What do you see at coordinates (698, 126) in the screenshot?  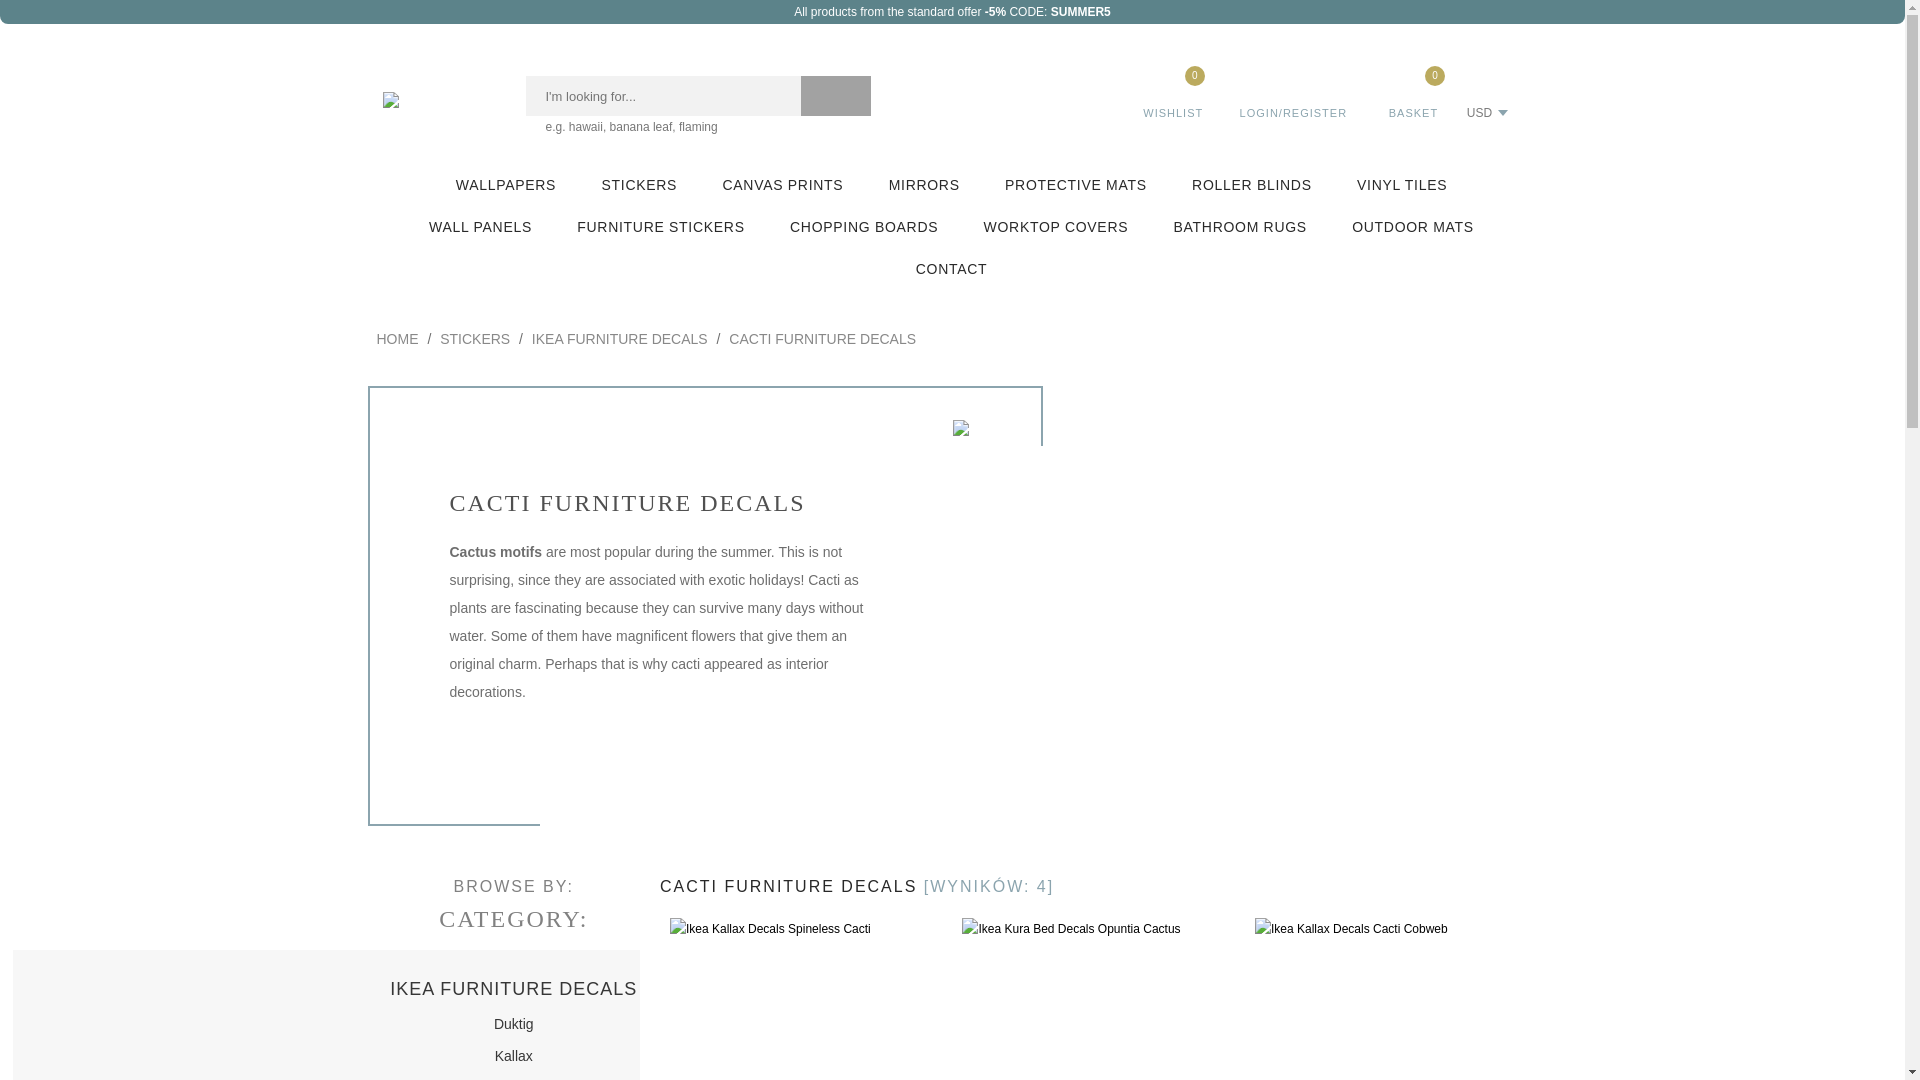 I see `flaming` at bounding box center [698, 126].